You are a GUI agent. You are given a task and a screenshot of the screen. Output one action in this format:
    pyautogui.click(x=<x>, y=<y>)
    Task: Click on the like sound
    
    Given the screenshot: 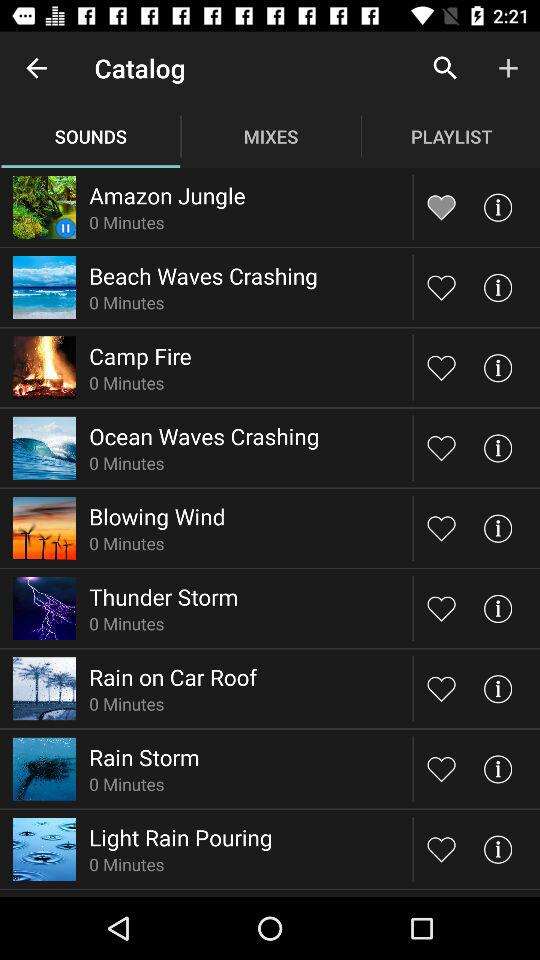 What is the action you would take?
    pyautogui.click(x=442, y=368)
    